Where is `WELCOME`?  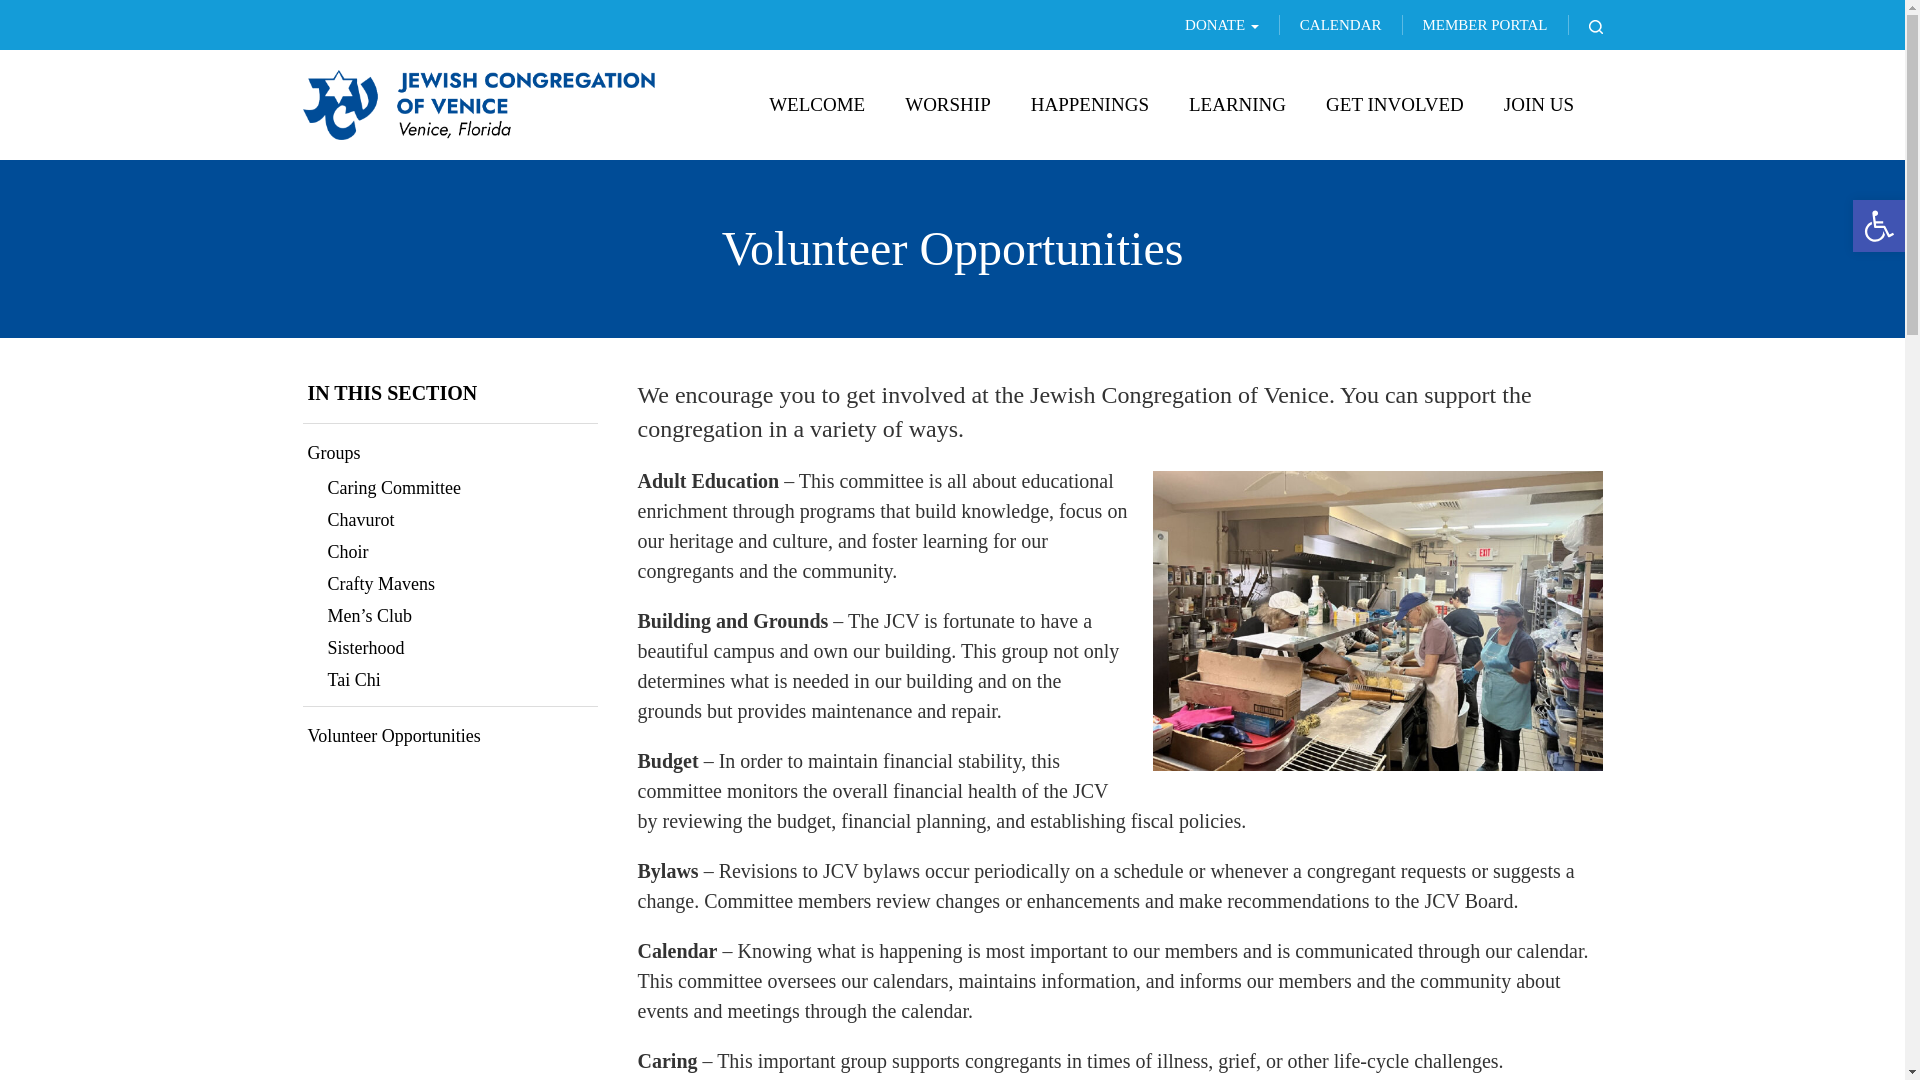
WELCOME is located at coordinates (816, 104).